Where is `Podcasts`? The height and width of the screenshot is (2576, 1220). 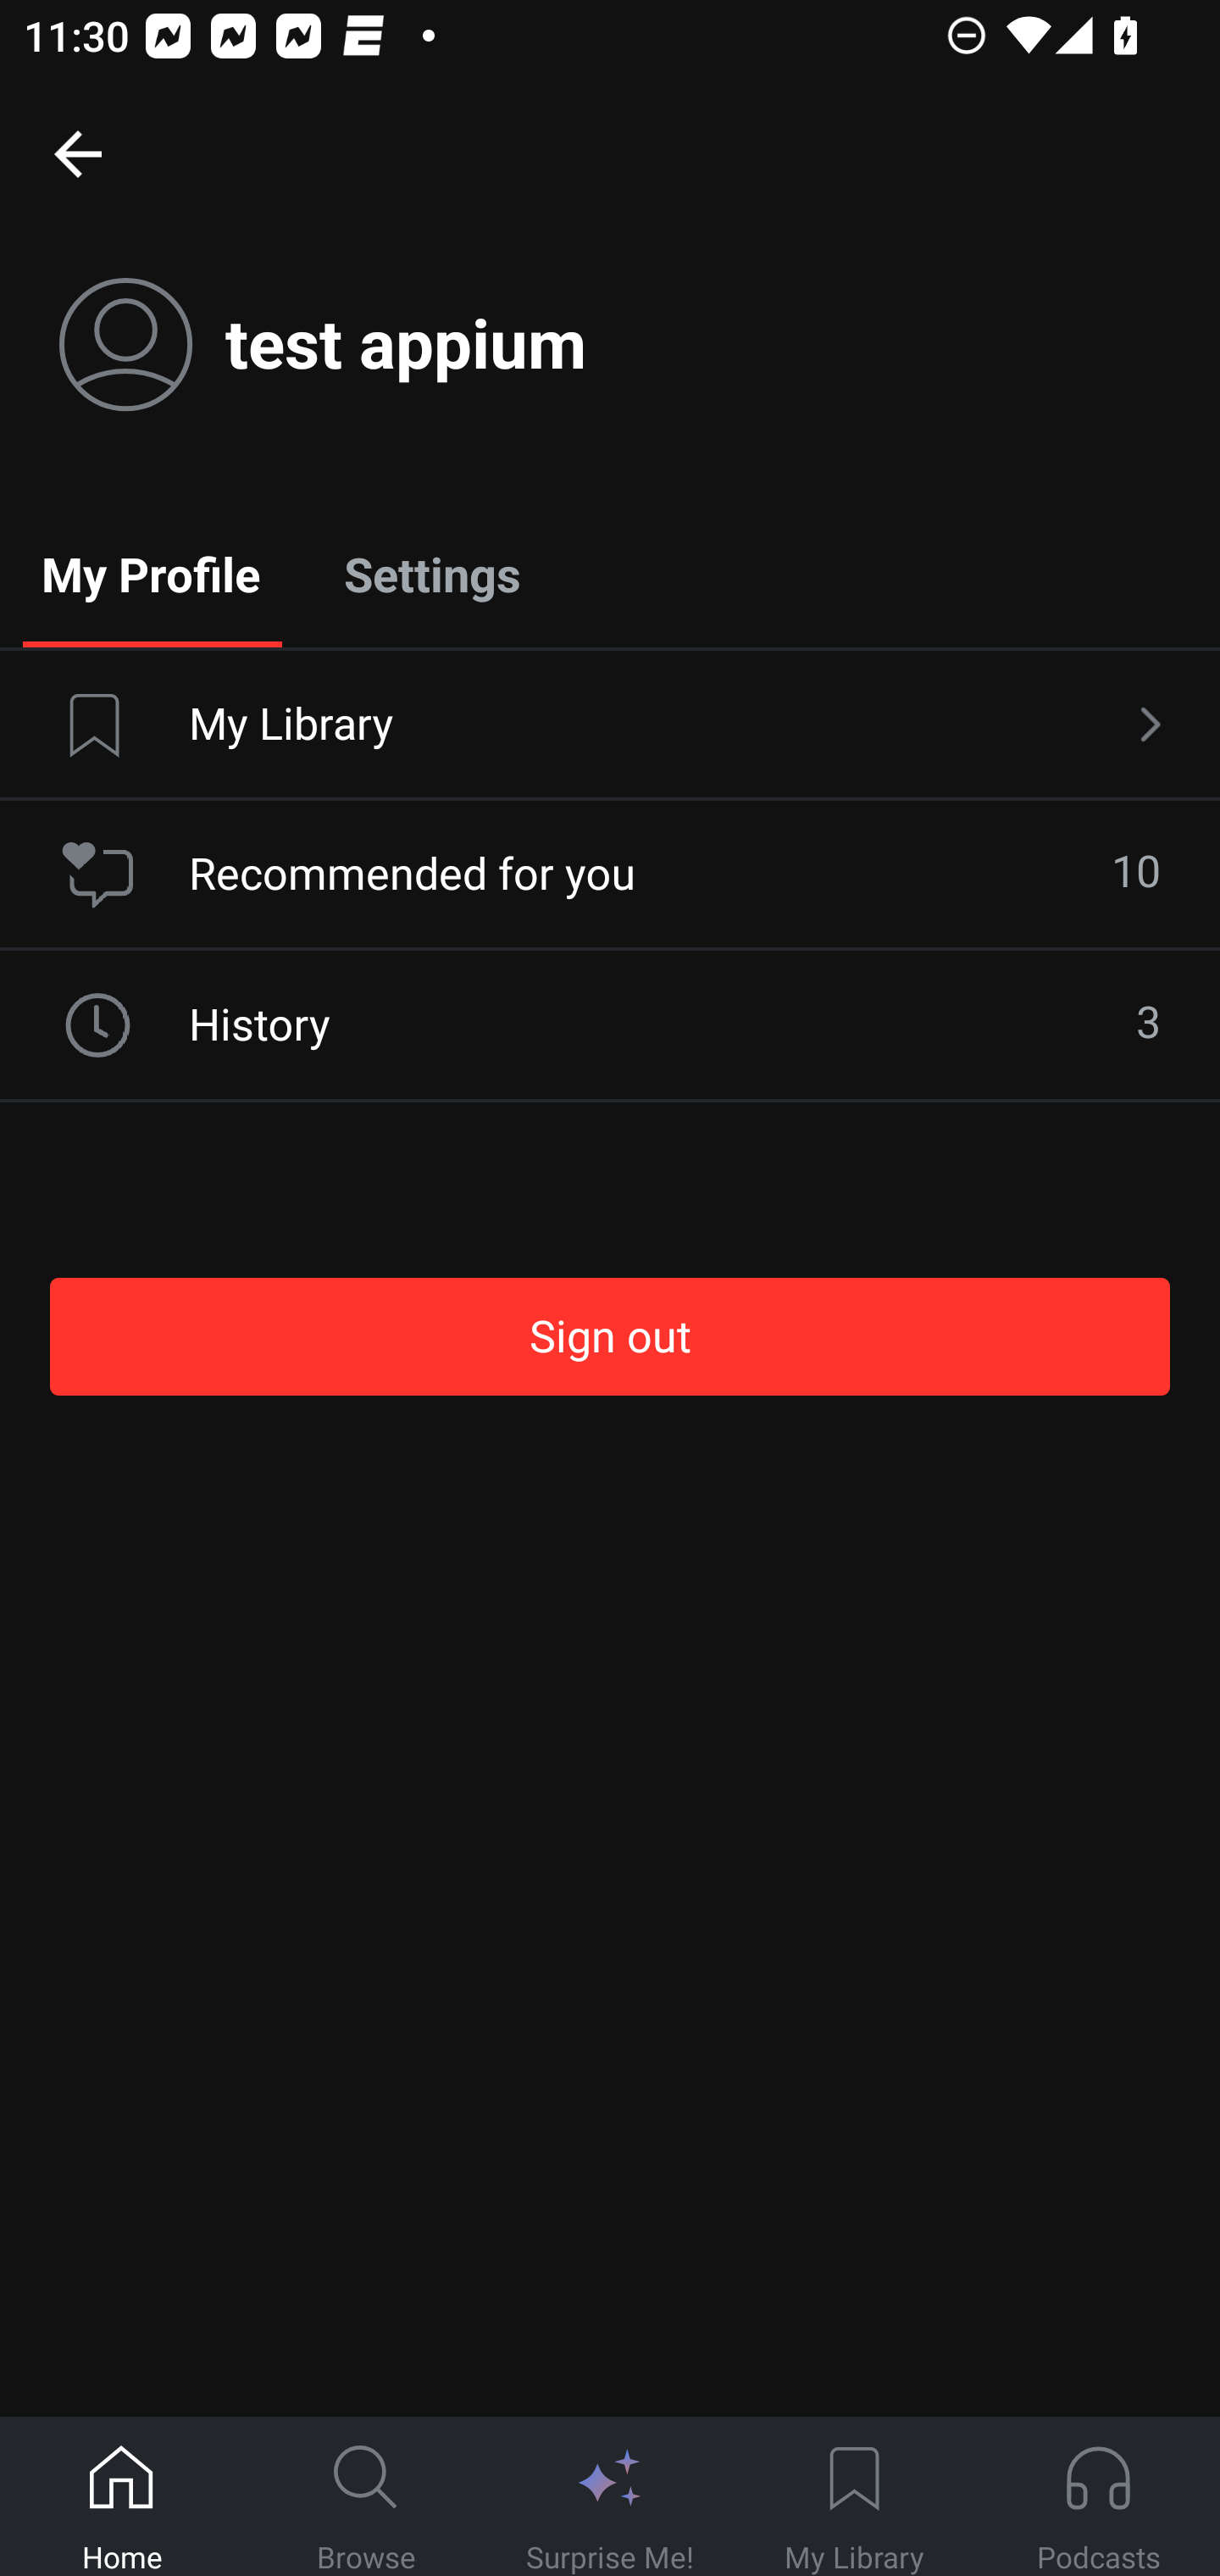 Podcasts is located at coordinates (1098, 2497).